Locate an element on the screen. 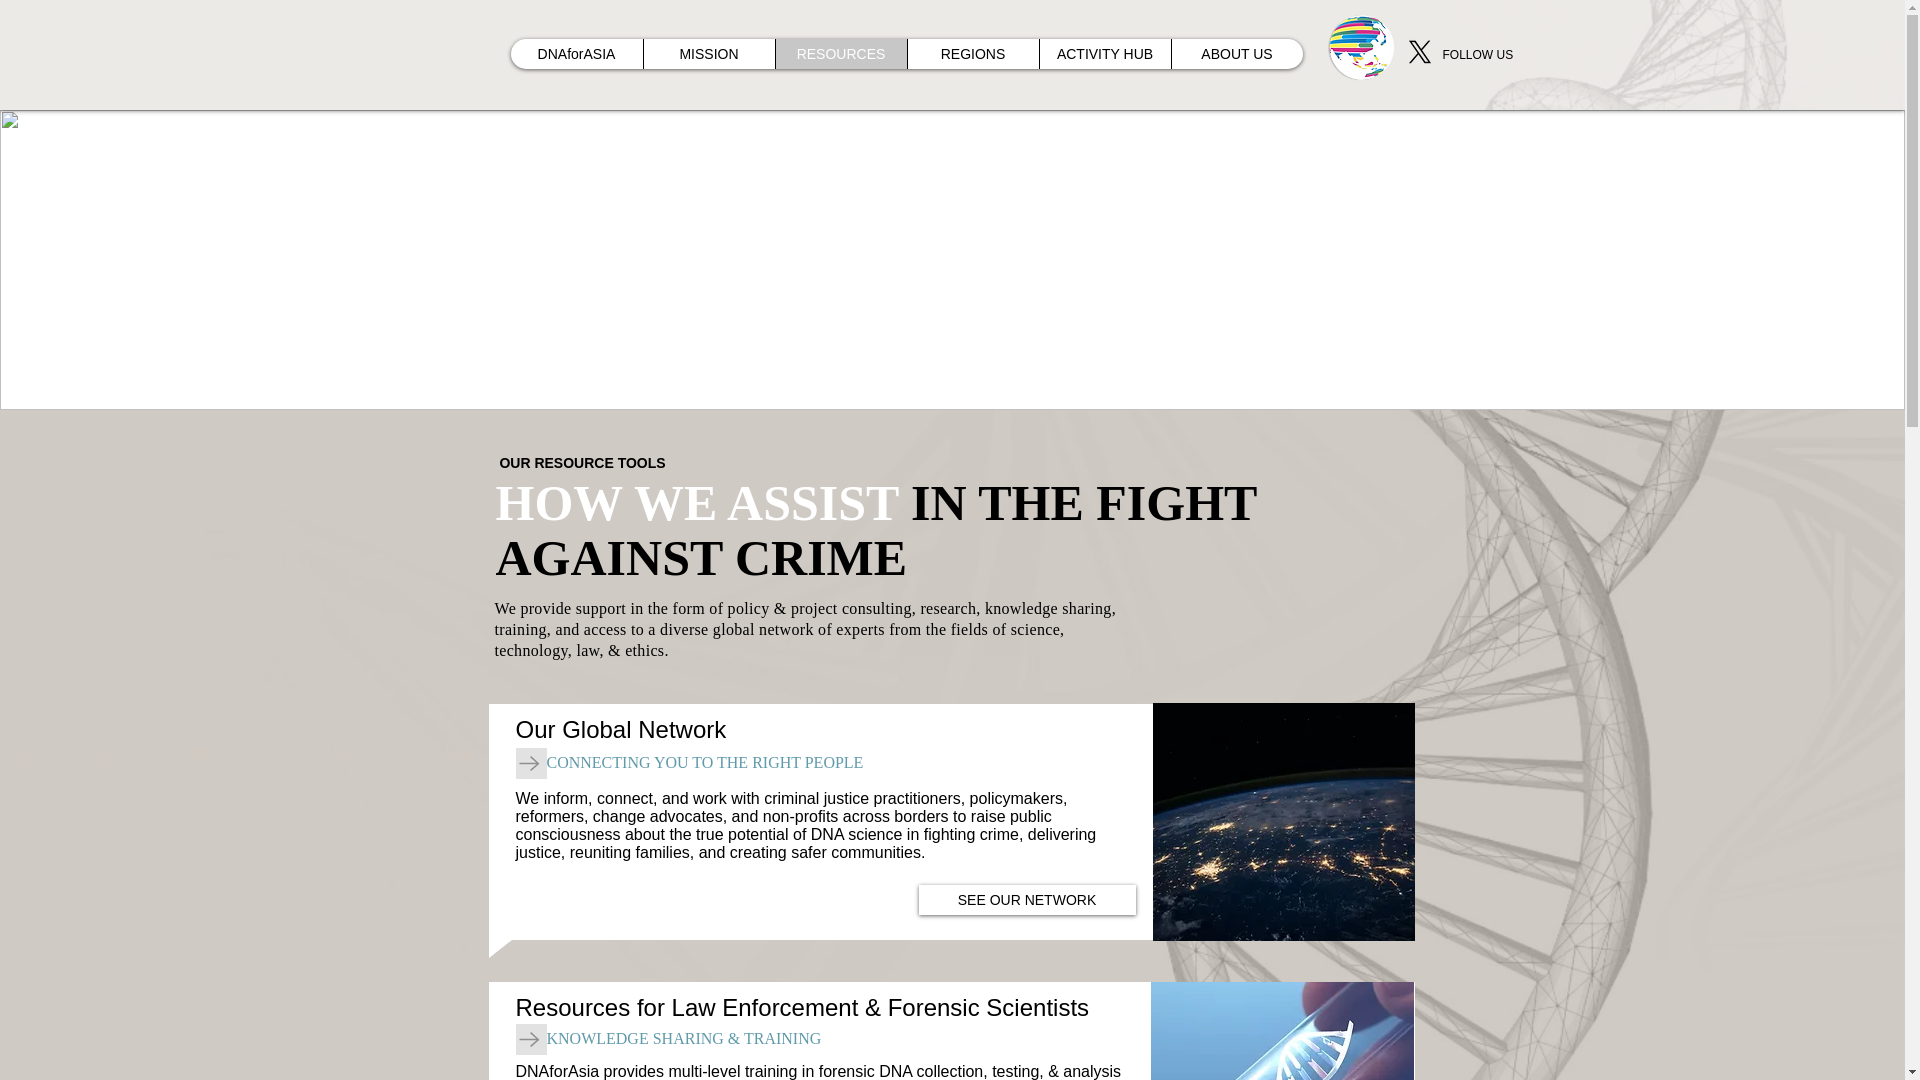  REGIONS is located at coordinates (972, 54).